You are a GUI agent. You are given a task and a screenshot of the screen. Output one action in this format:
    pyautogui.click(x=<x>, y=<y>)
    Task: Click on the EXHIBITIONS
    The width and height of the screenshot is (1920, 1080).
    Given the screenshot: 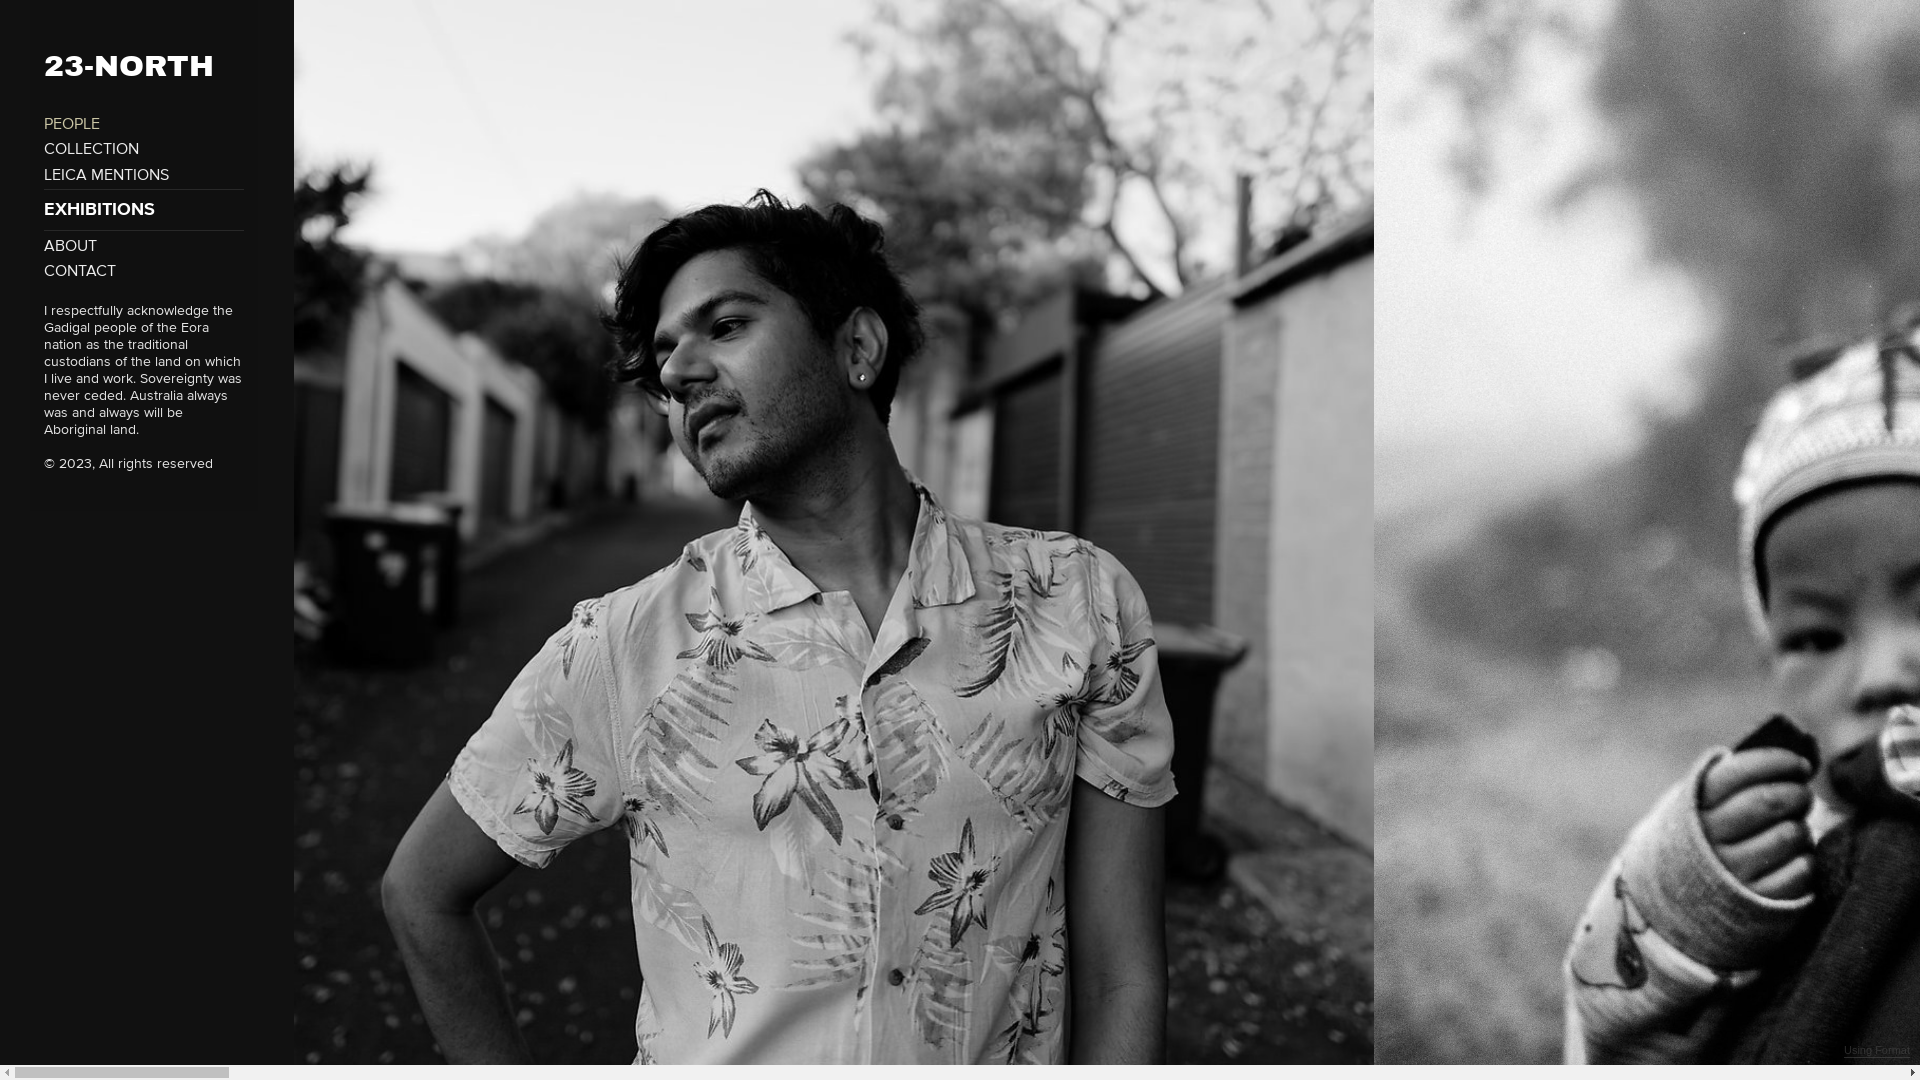 What is the action you would take?
    pyautogui.click(x=144, y=210)
    